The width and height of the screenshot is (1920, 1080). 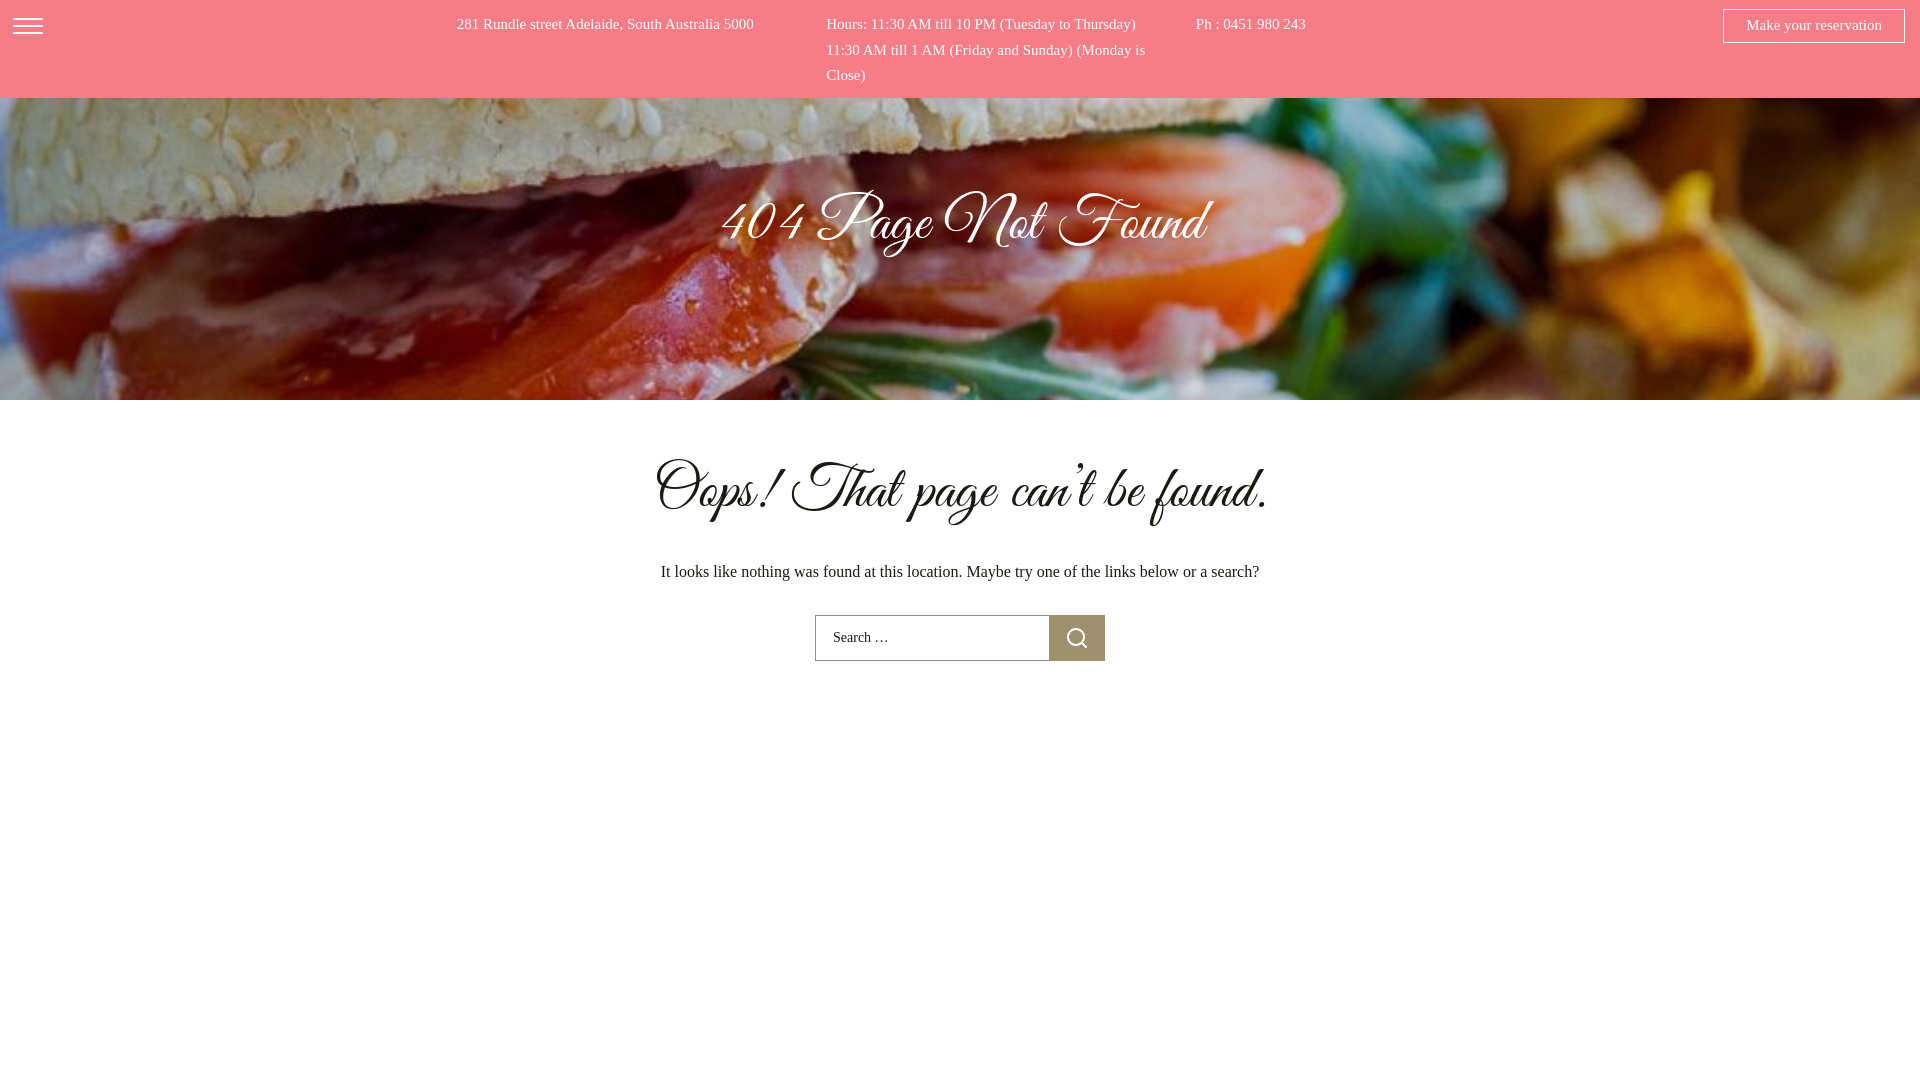 I want to click on Search, so click(x=1077, y=638).